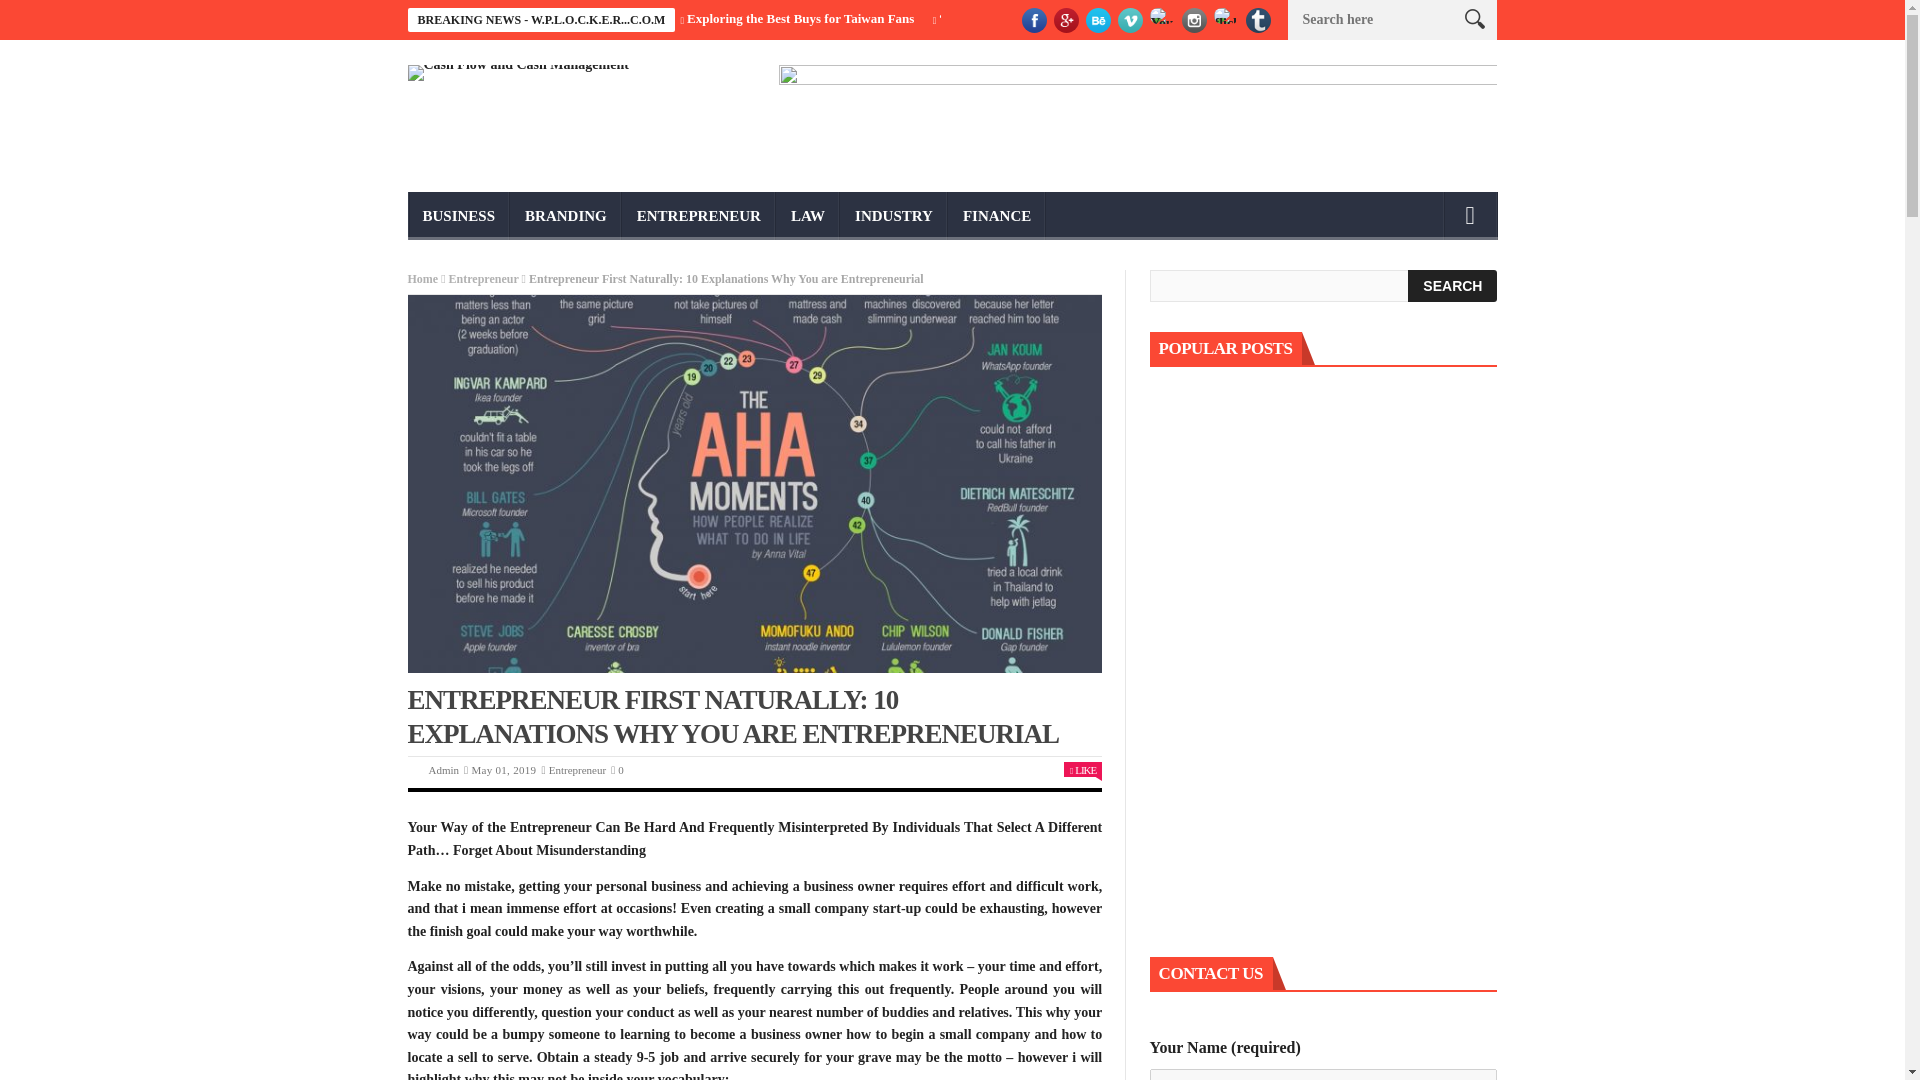 The width and height of the screenshot is (1920, 1080). I want to click on Entrepreneur, so click(484, 279).